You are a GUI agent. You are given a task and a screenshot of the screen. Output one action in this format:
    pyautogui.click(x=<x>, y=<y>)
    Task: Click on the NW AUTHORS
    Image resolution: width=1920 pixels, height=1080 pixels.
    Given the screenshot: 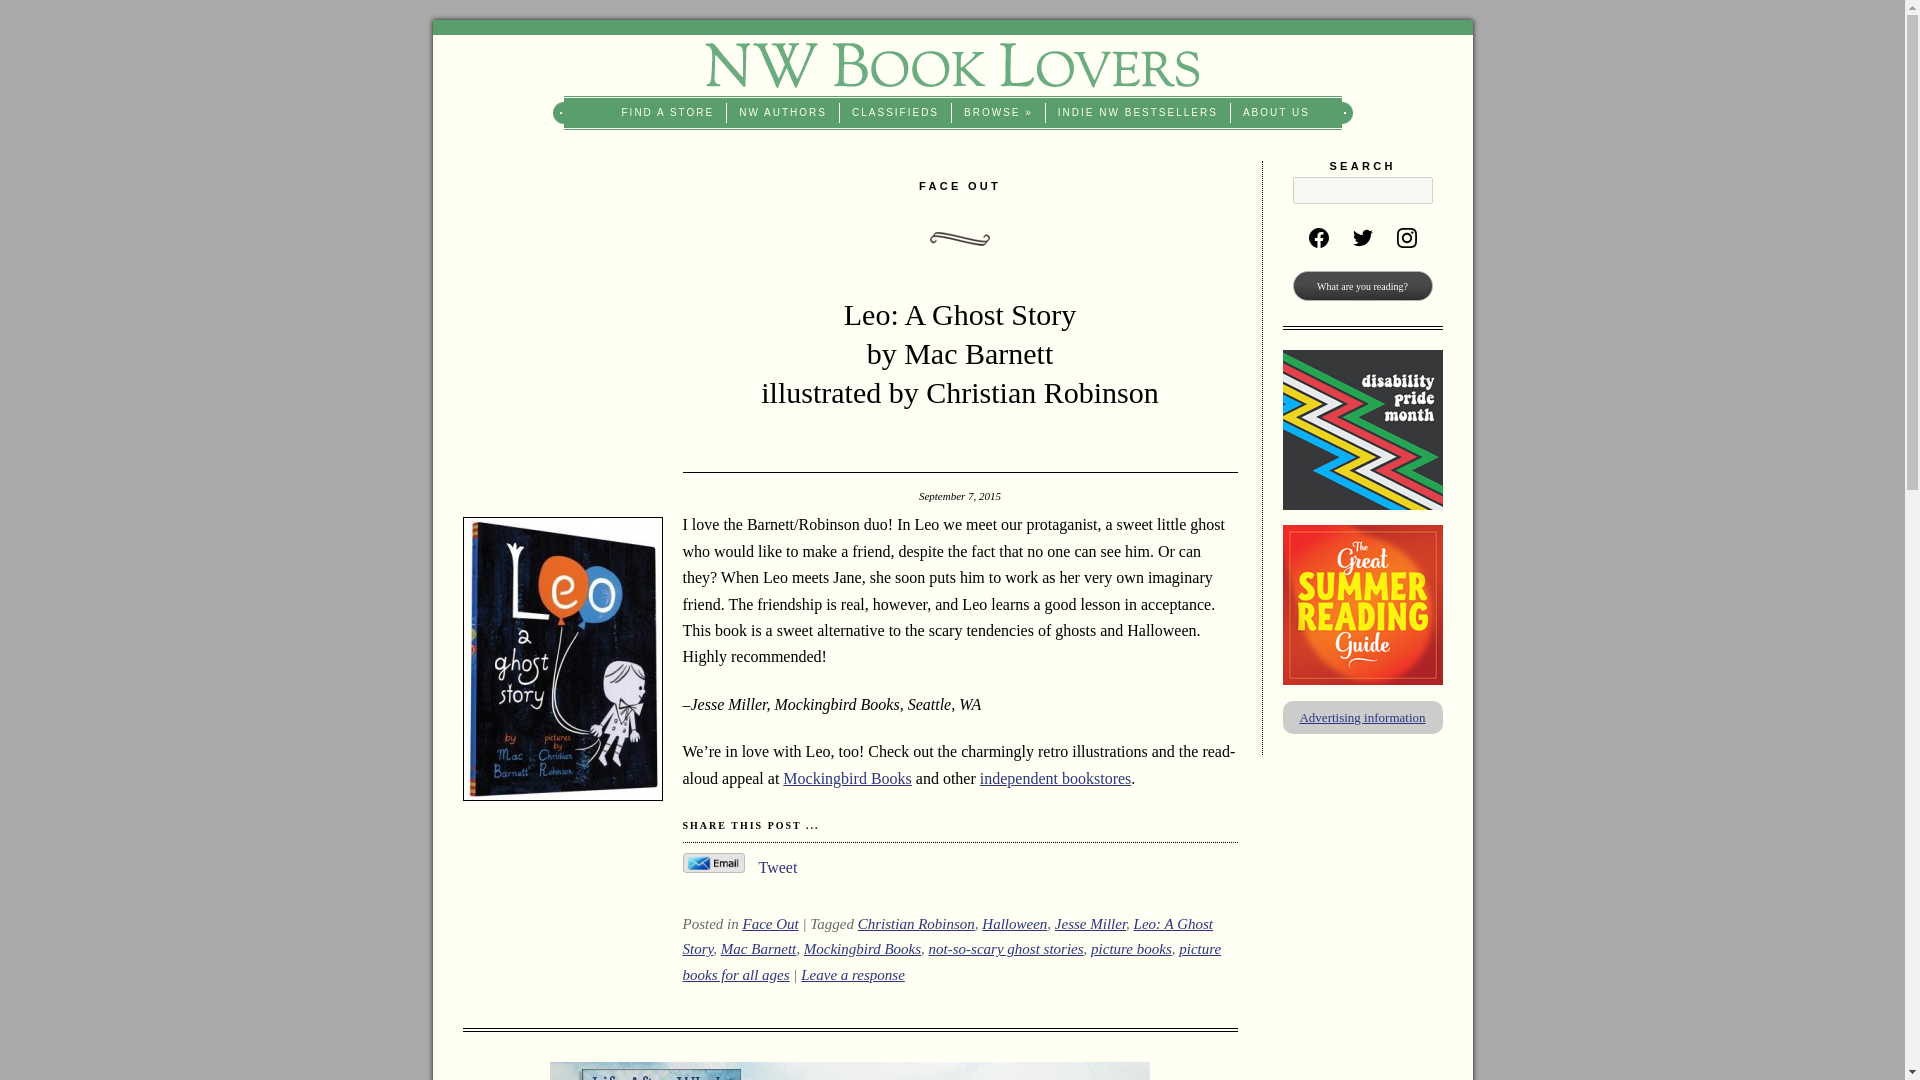 What is the action you would take?
    pyautogui.click(x=783, y=112)
    